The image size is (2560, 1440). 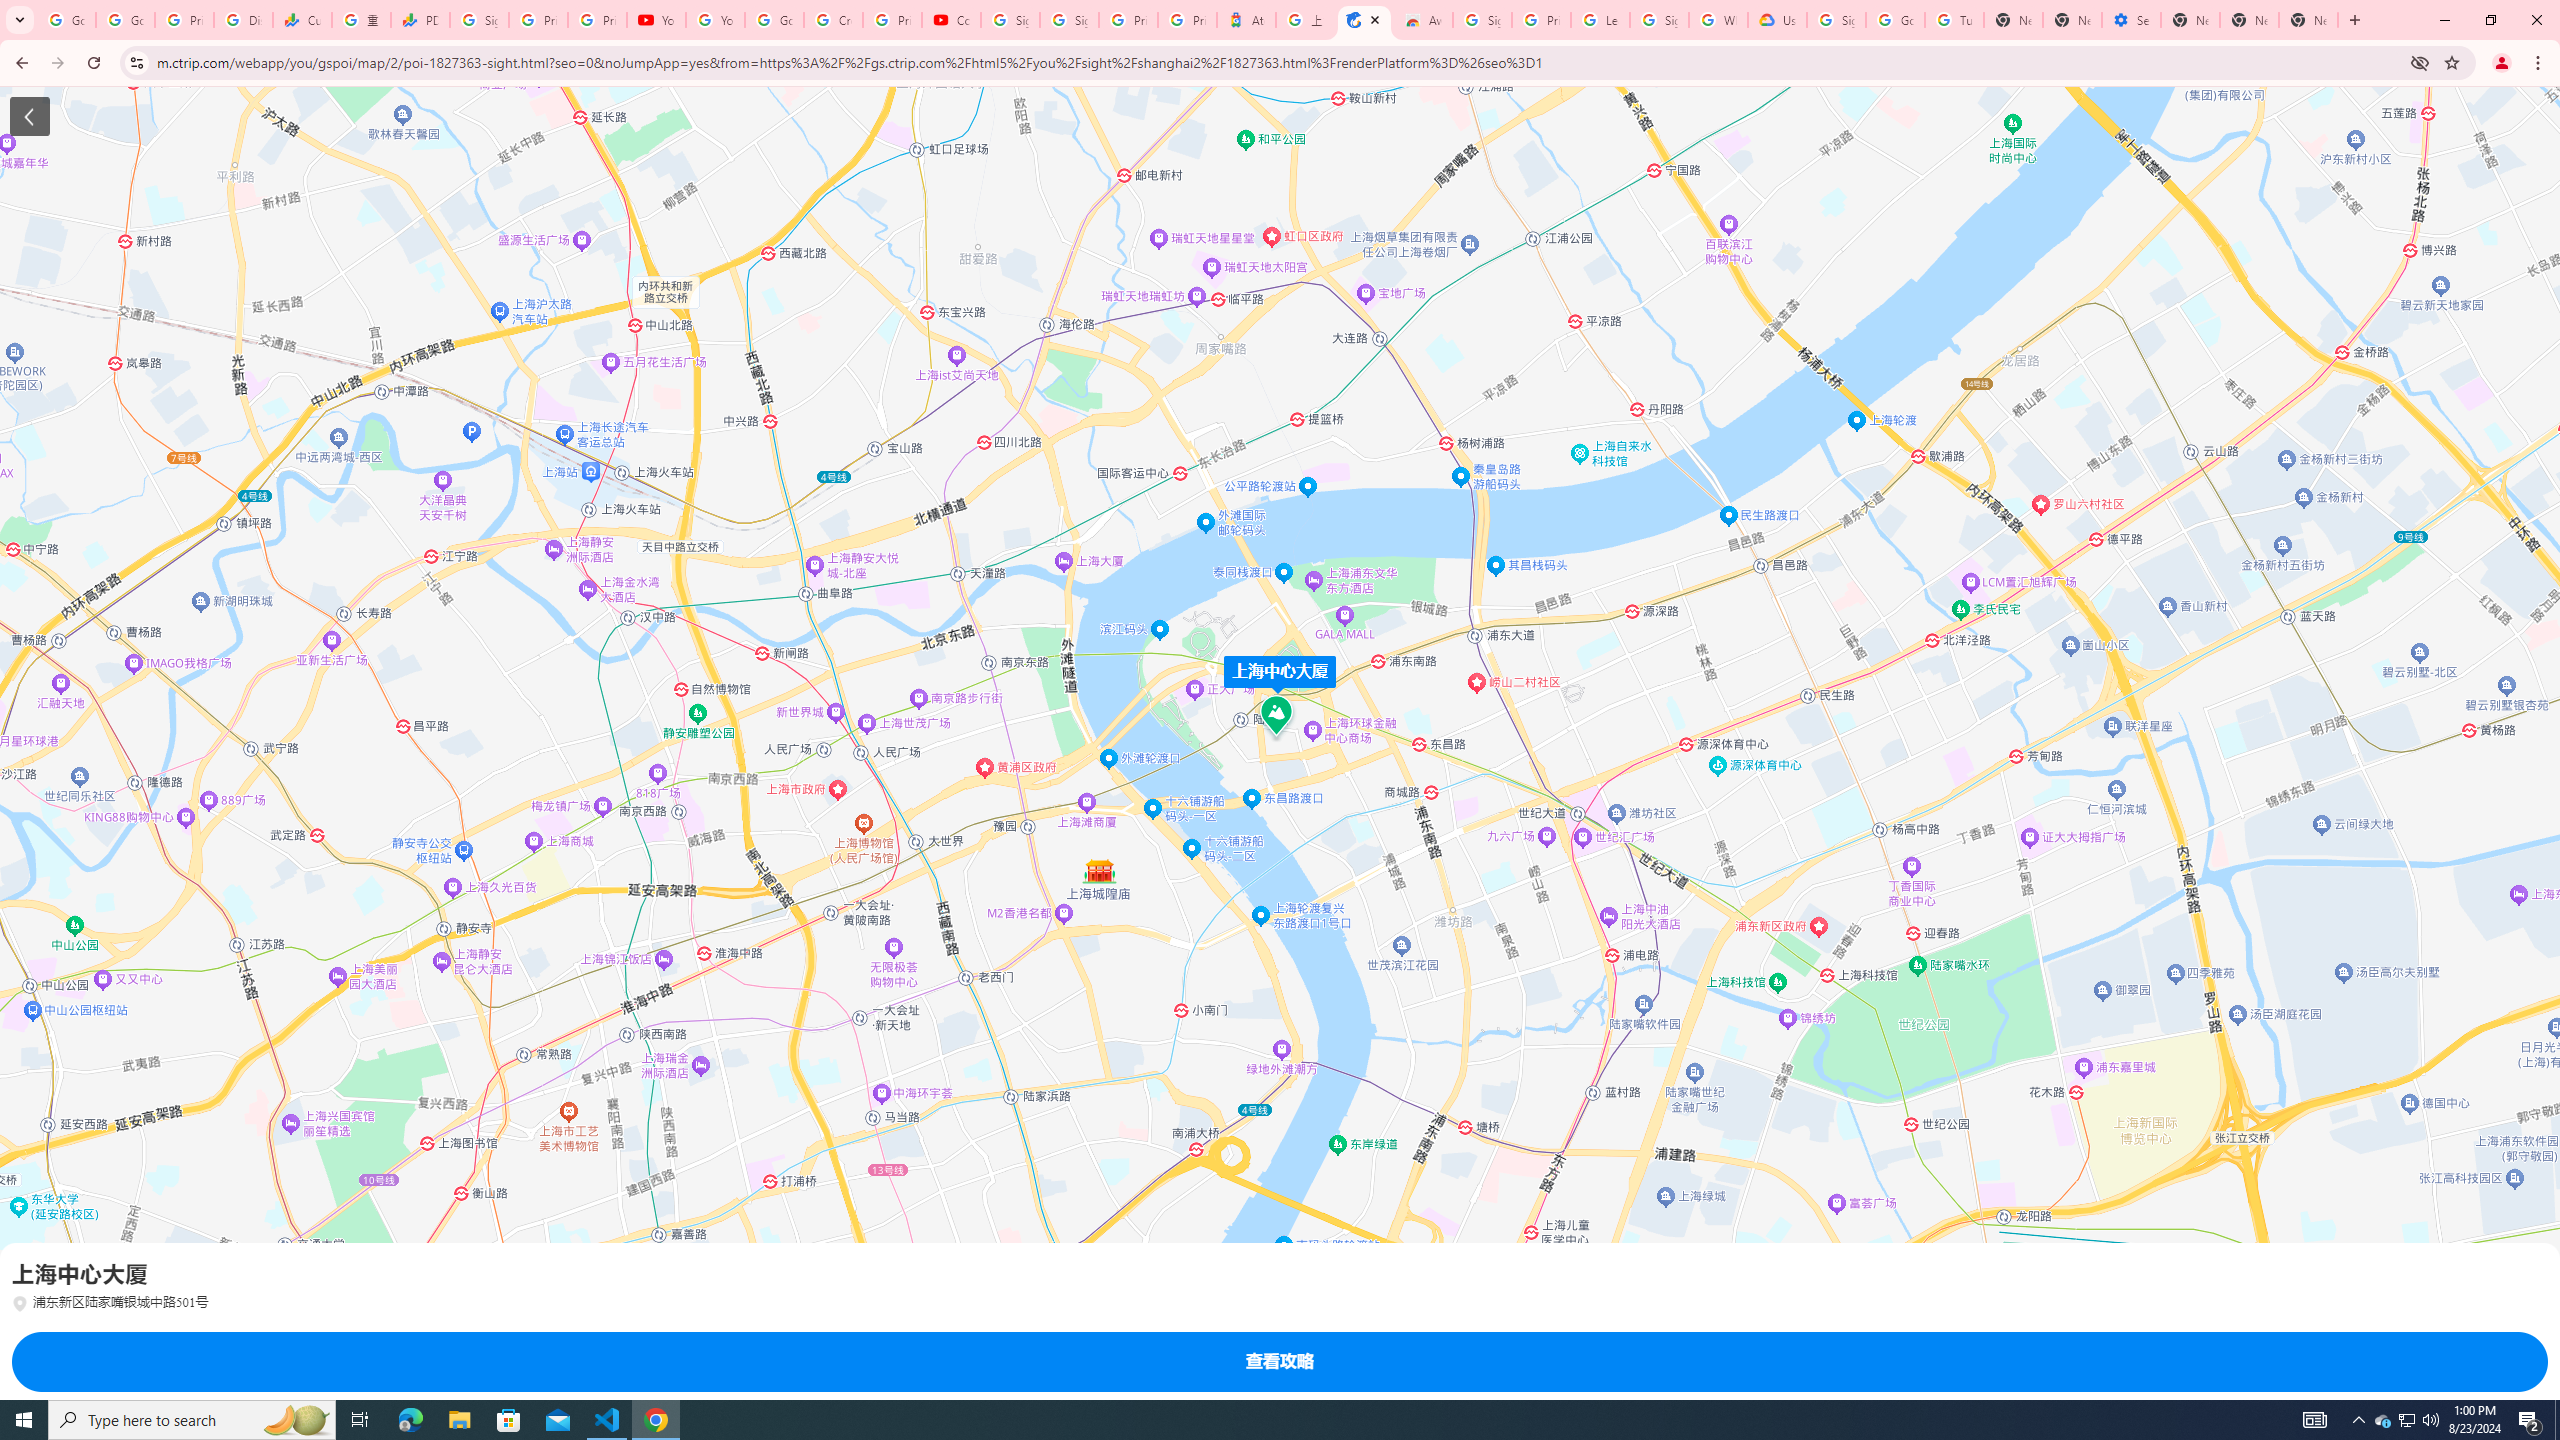 I want to click on Google Account Help, so click(x=1894, y=20).